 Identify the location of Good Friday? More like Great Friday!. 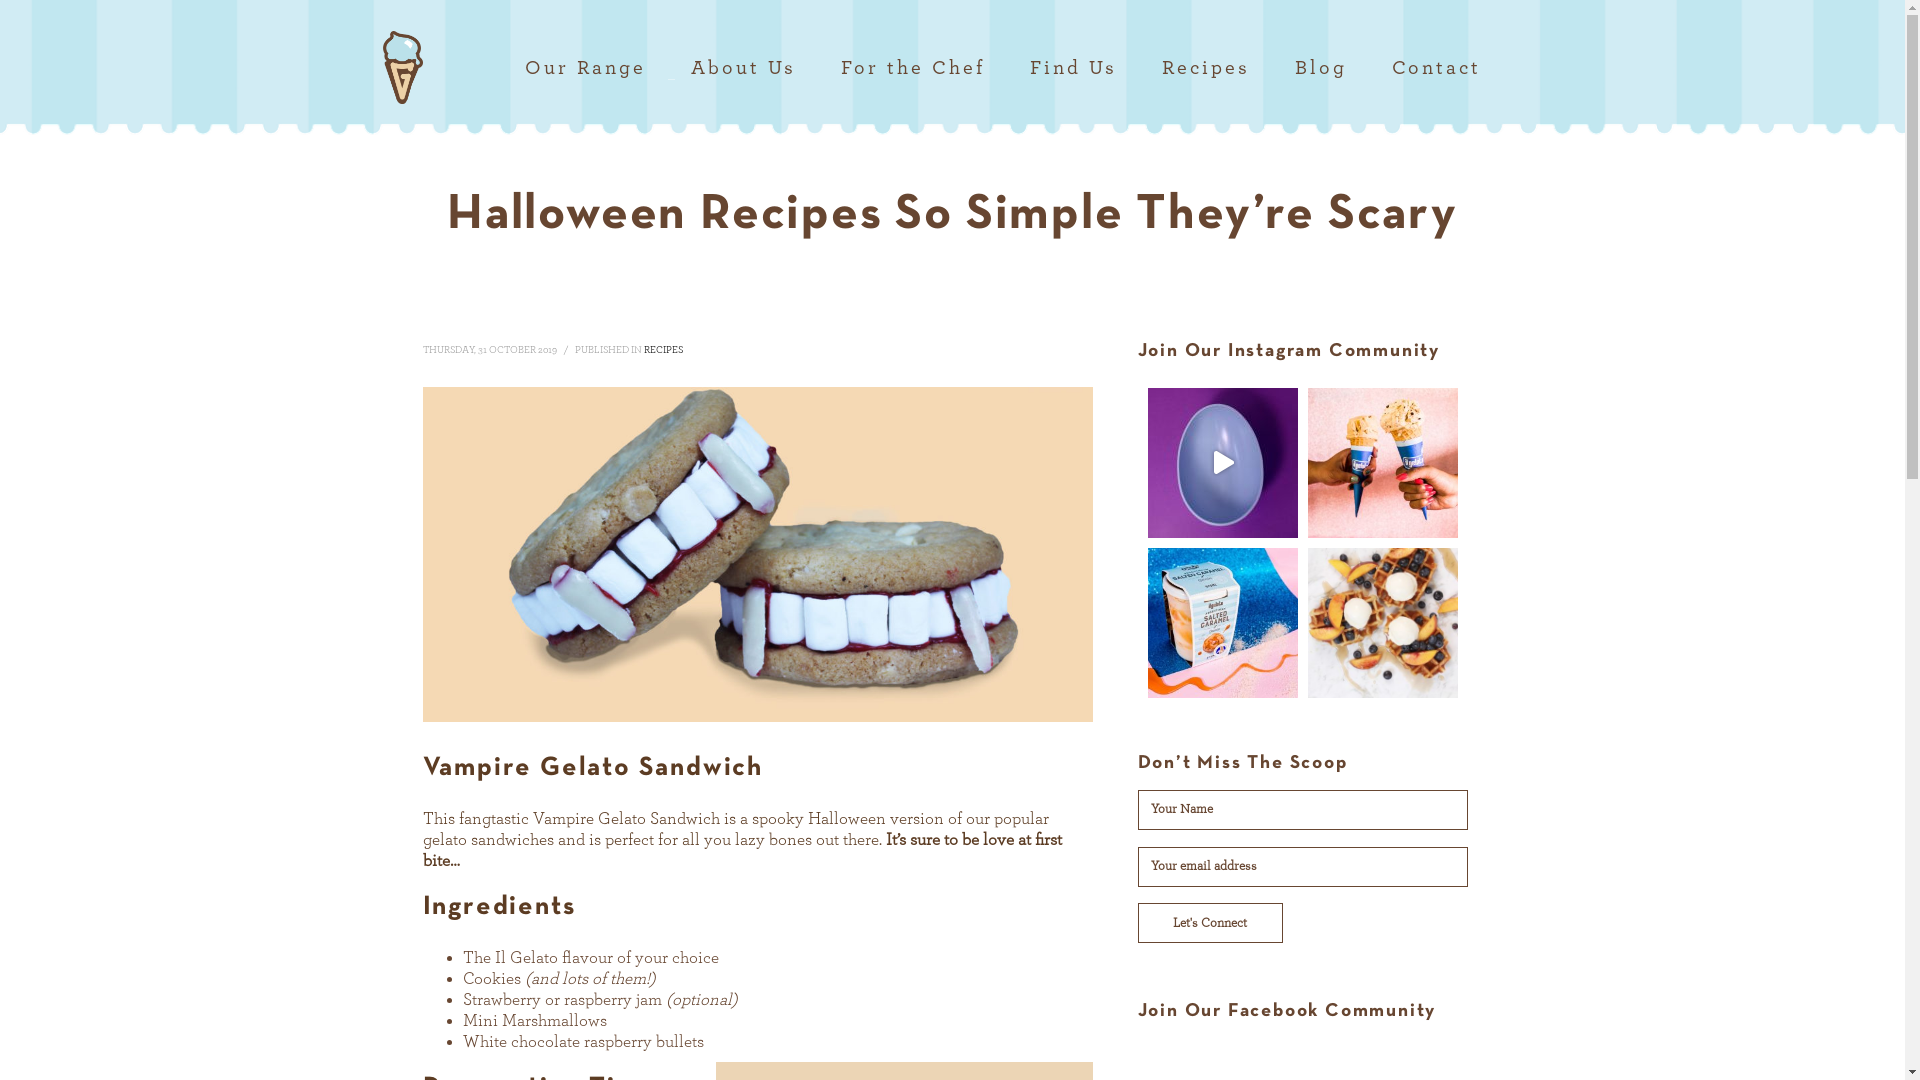
(1383, 463).